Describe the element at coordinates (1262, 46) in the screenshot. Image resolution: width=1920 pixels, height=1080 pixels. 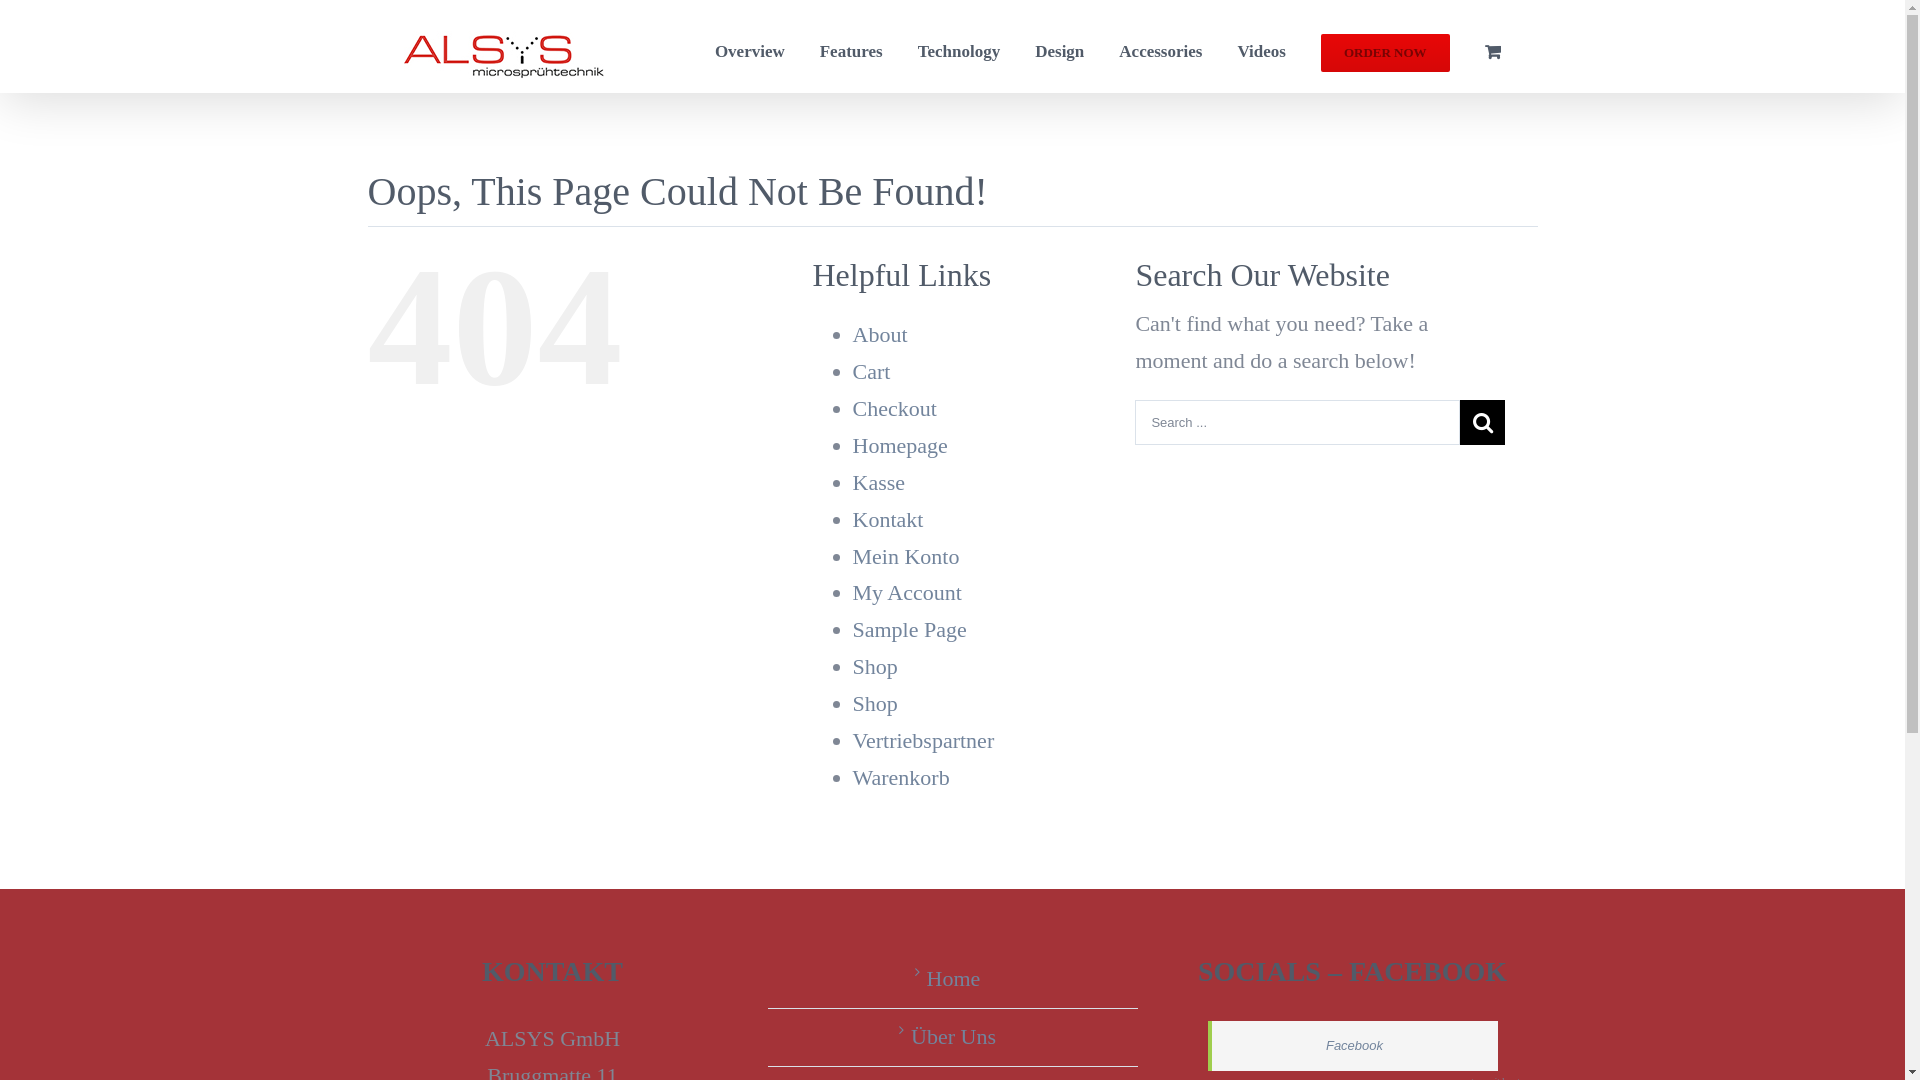
I see `Videos` at that location.